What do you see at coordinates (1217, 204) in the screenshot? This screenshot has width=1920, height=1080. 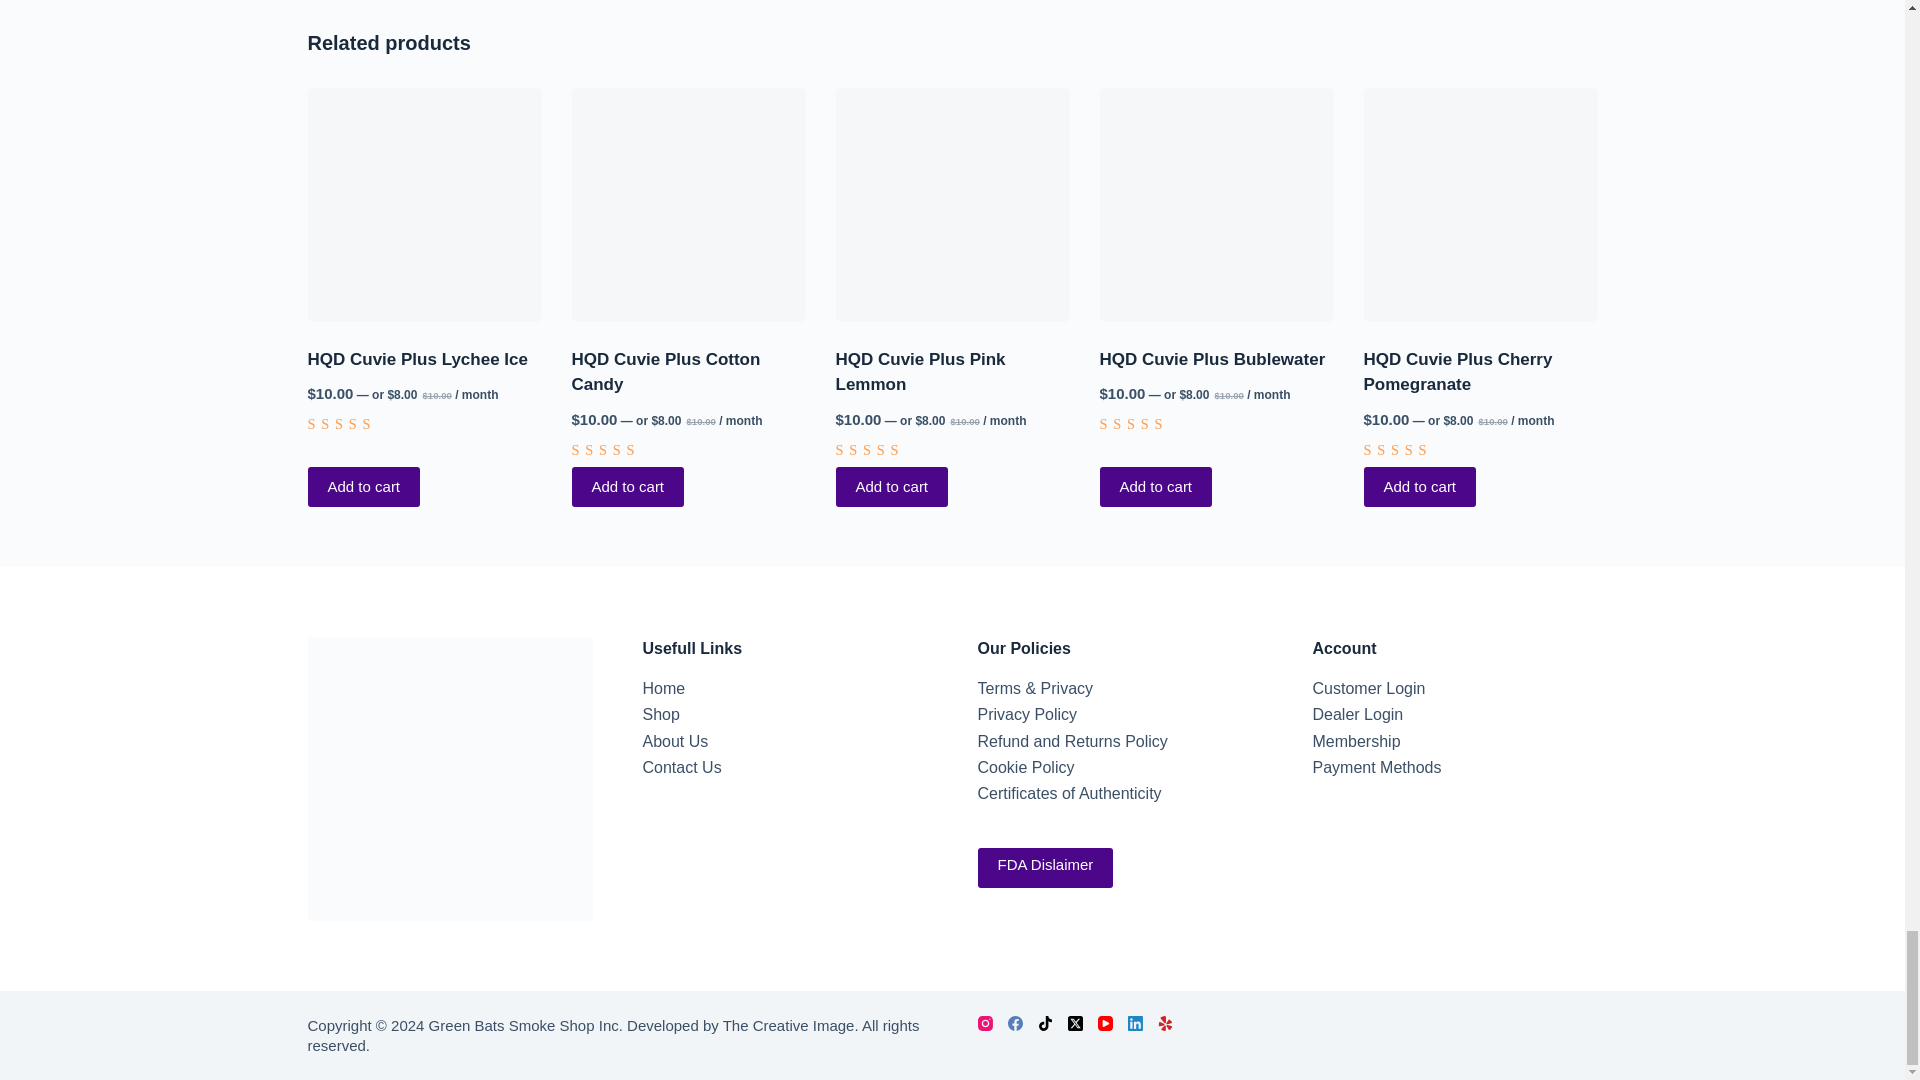 I see `HQD Cuvie Plus Bublewater 1` at bounding box center [1217, 204].